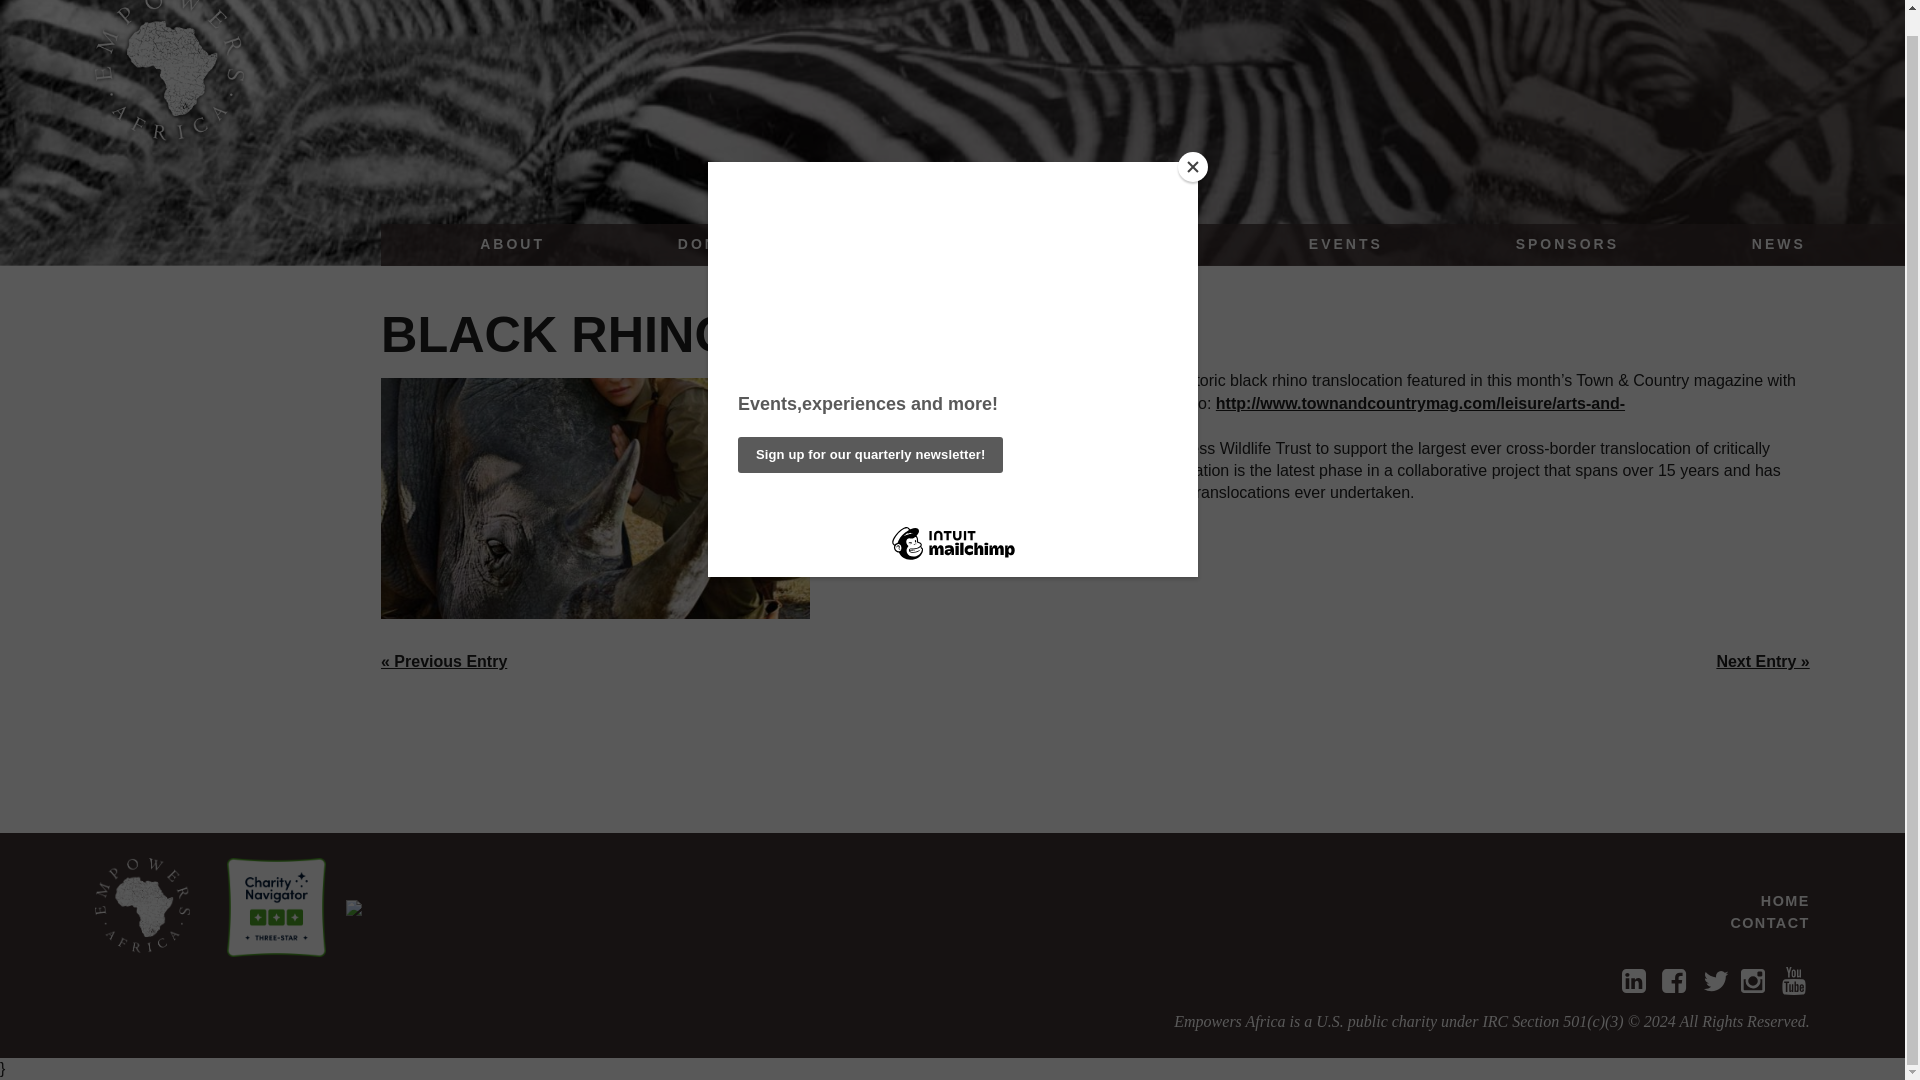 The height and width of the screenshot is (1080, 1920). What do you see at coordinates (142, 904) in the screenshot?
I see `link to home page` at bounding box center [142, 904].